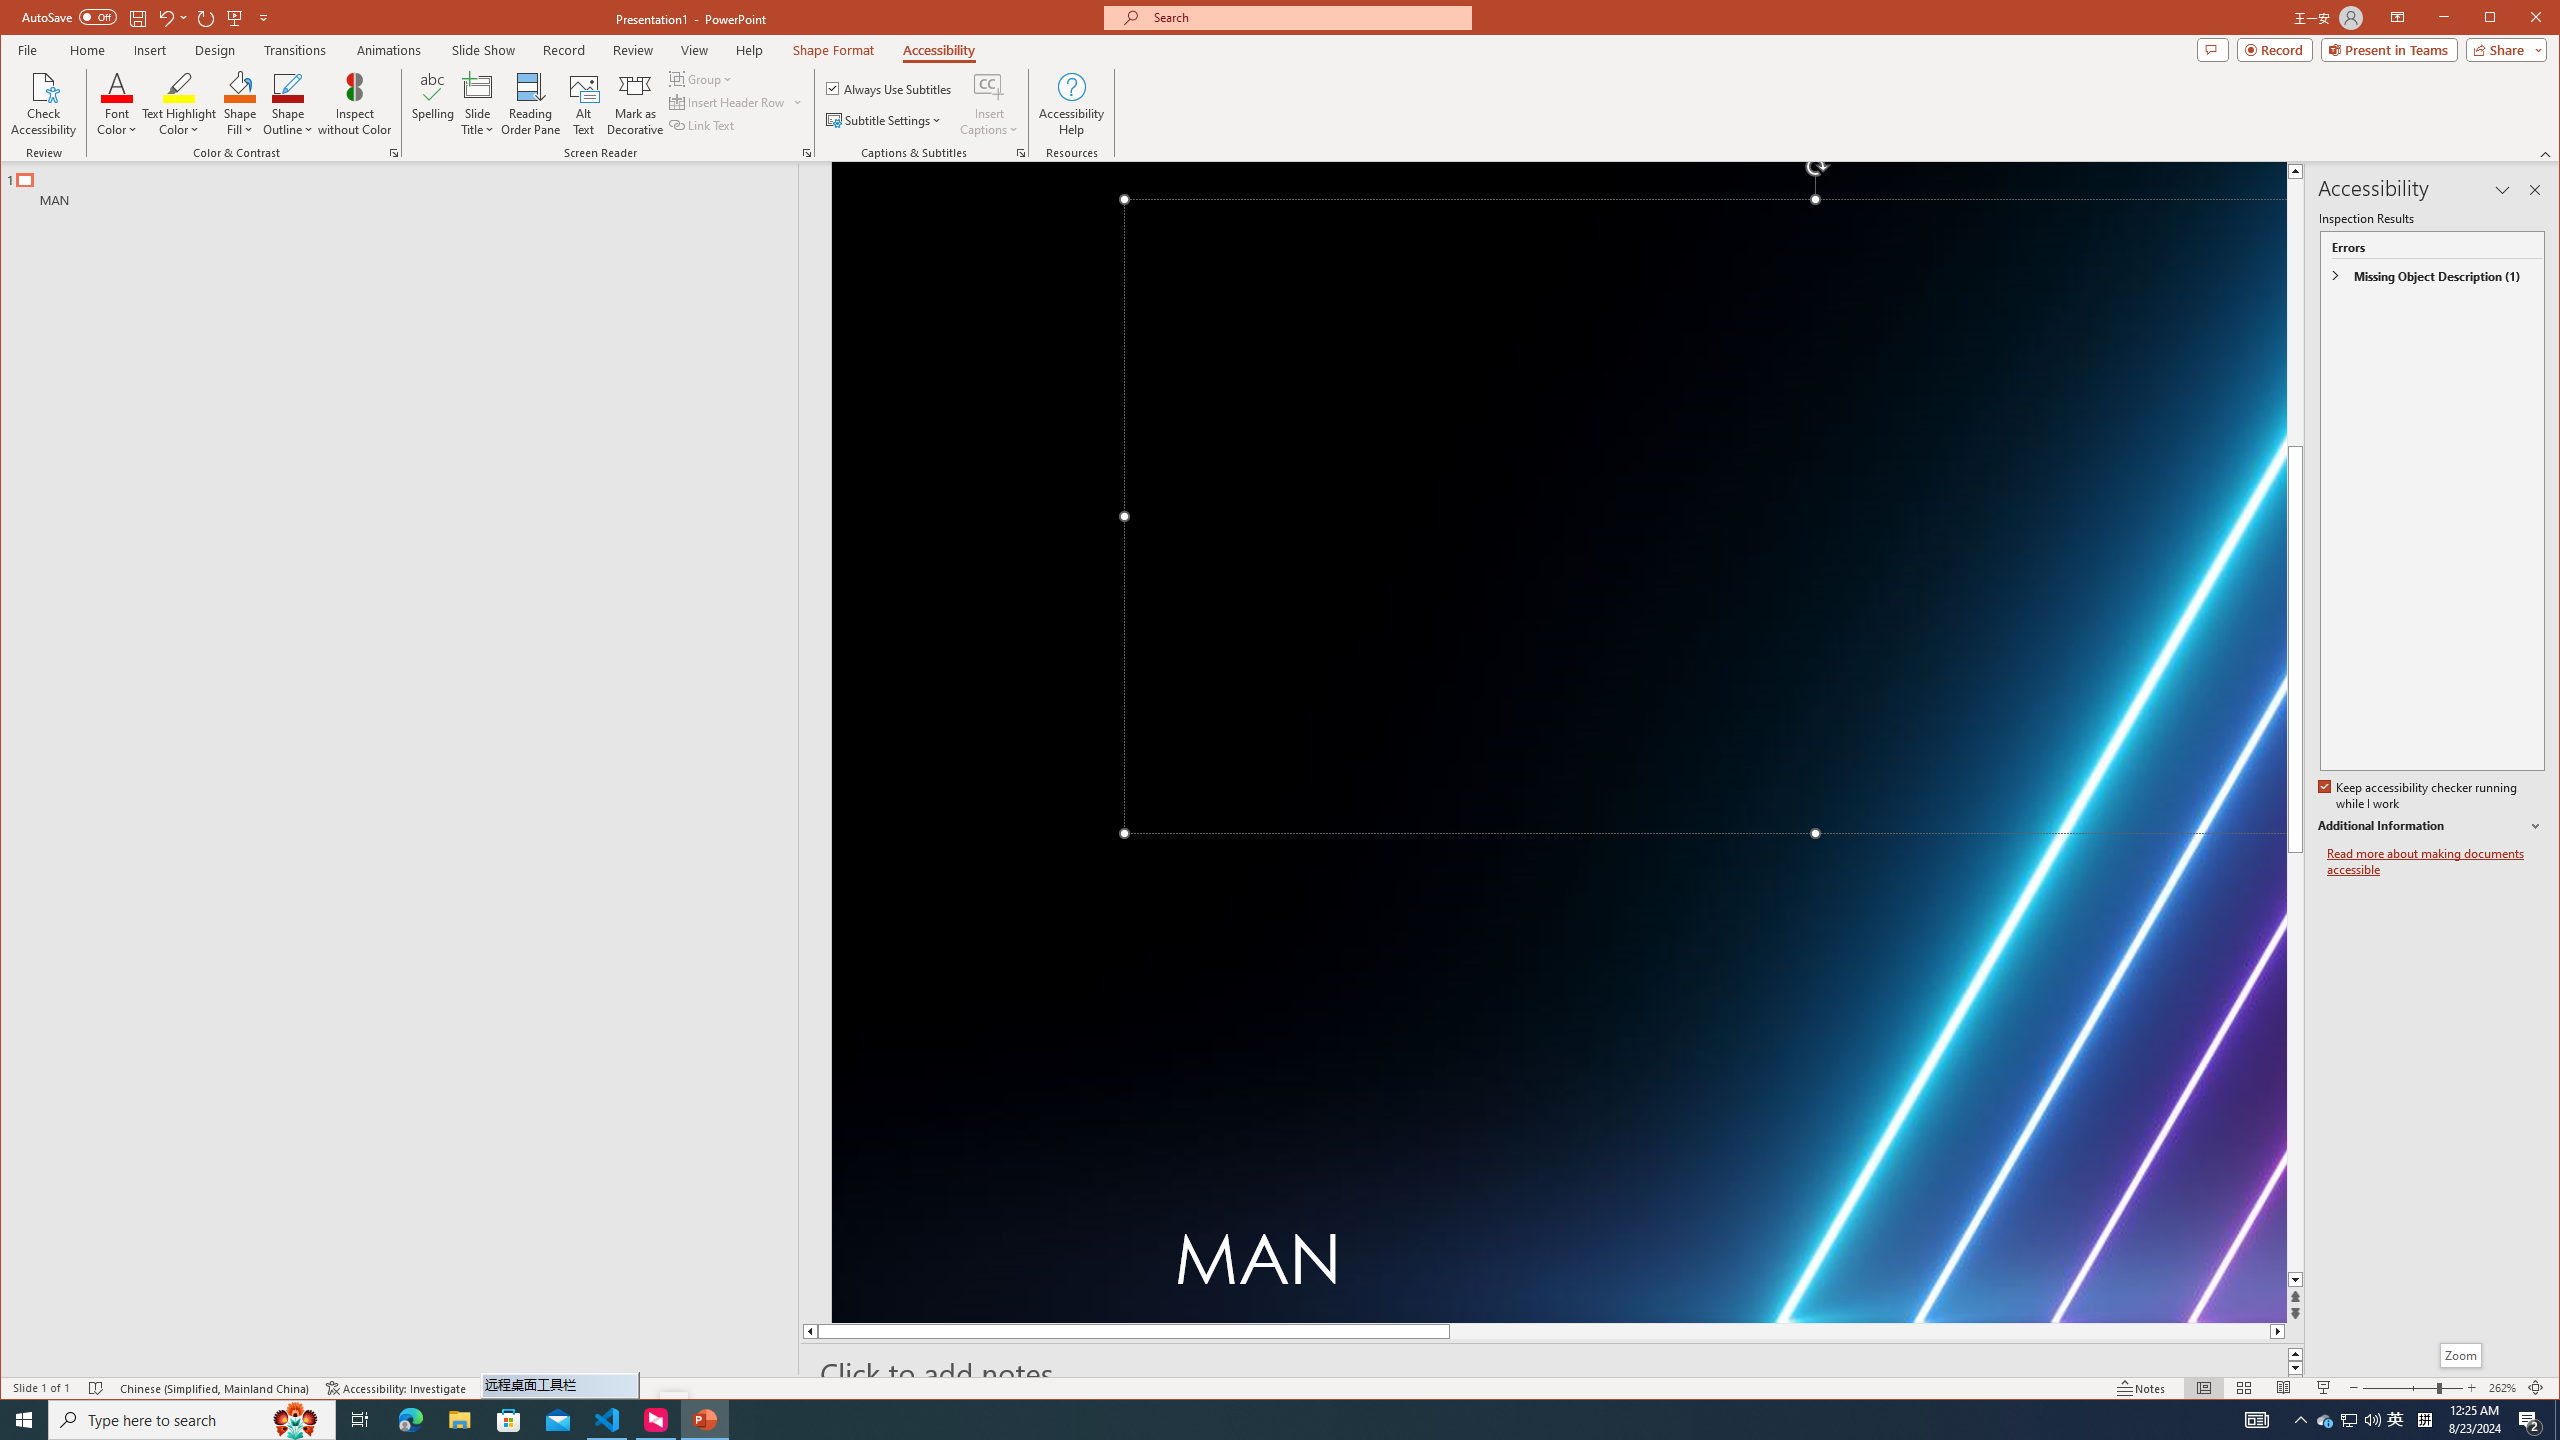 The image size is (2560, 1440). I want to click on Shape Fill, so click(634, 50).